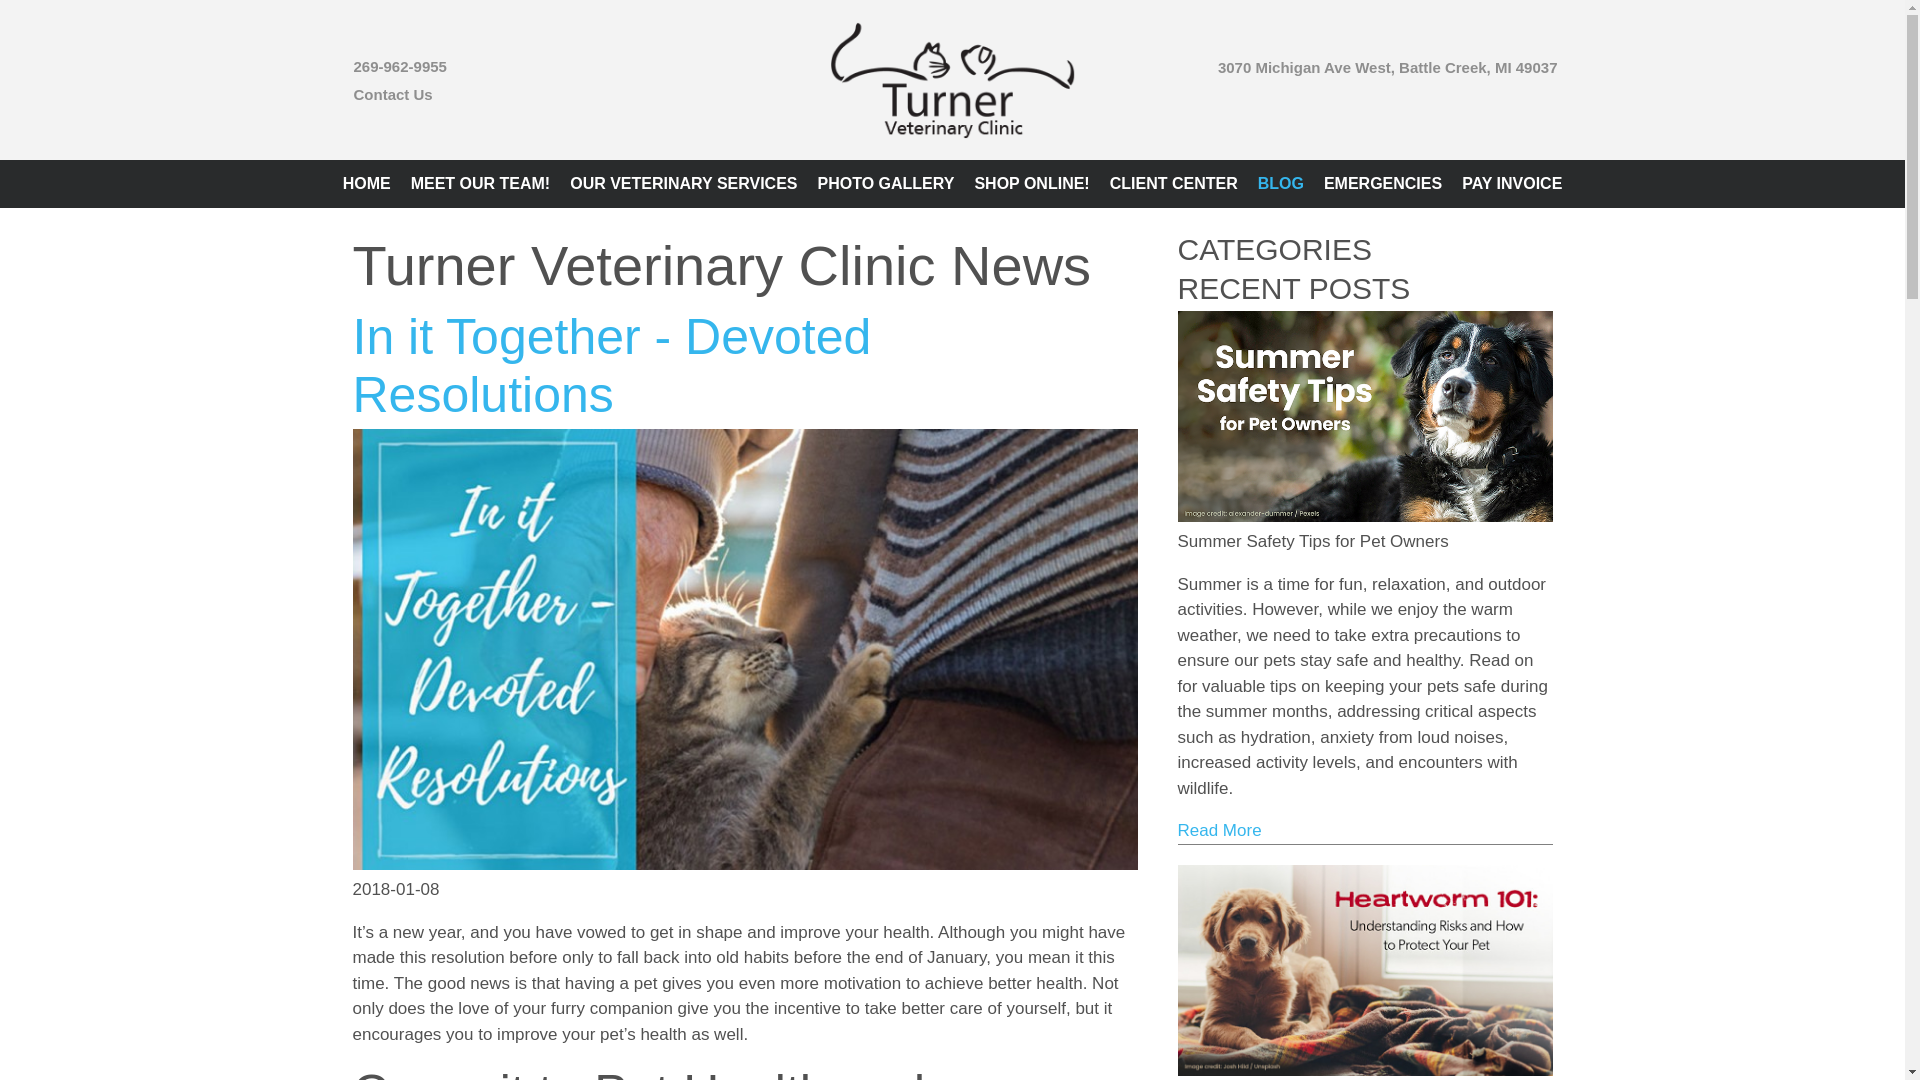 The width and height of the screenshot is (1920, 1080). Describe the element at coordinates (1280, 184) in the screenshot. I see `BLOG` at that location.